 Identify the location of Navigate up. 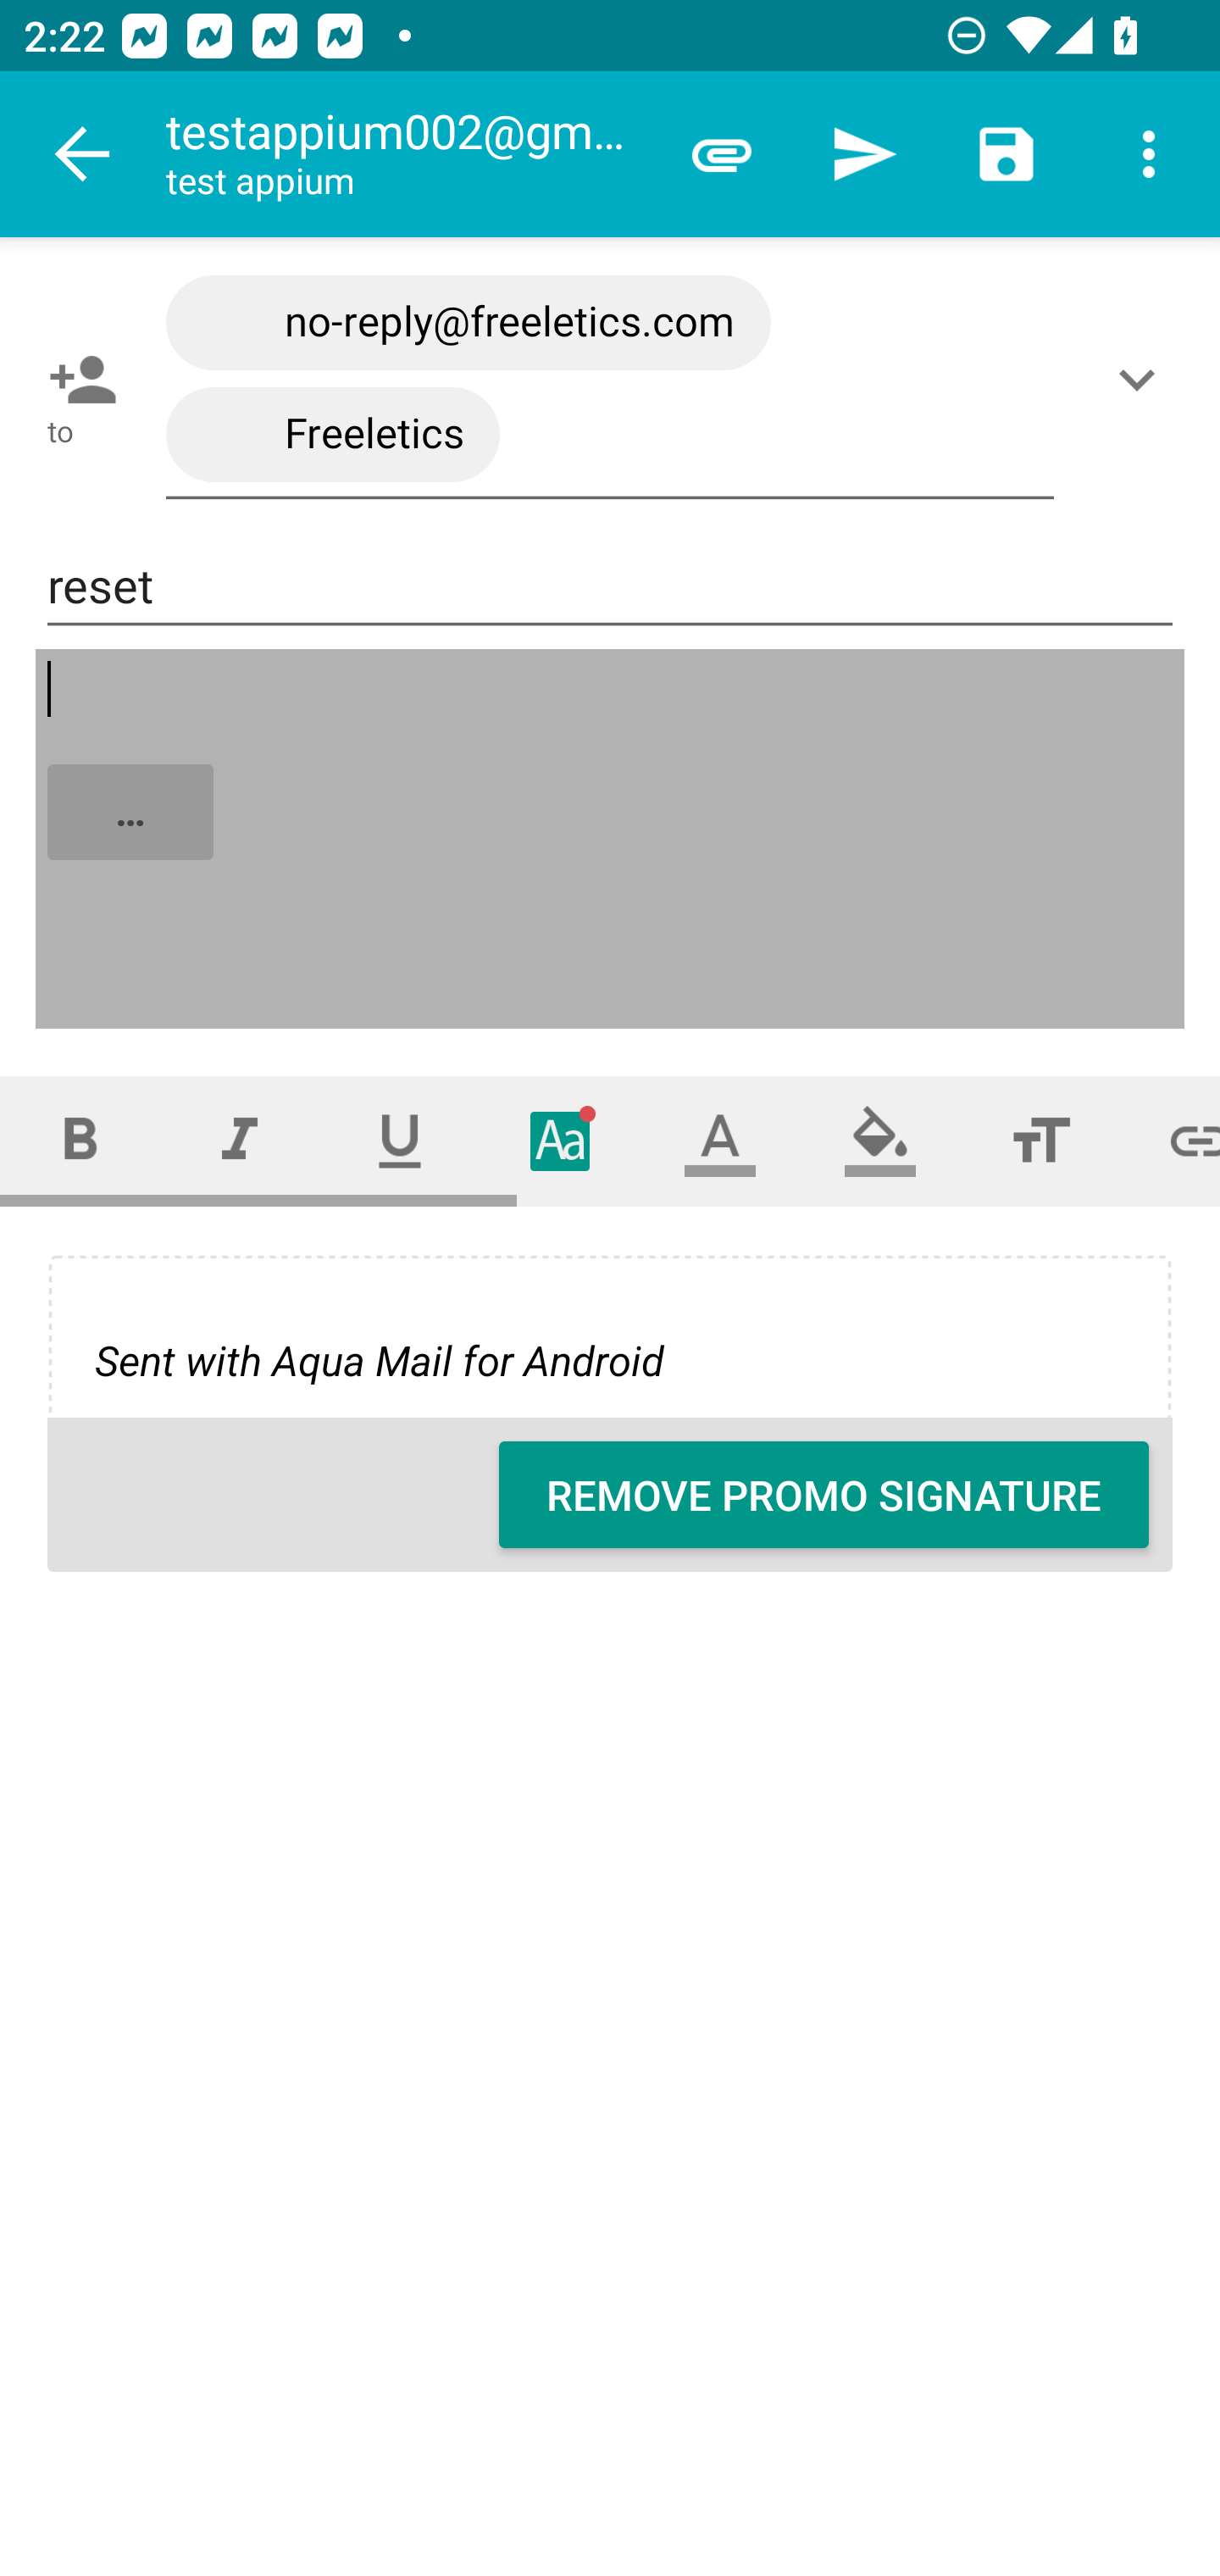
(83, 154).